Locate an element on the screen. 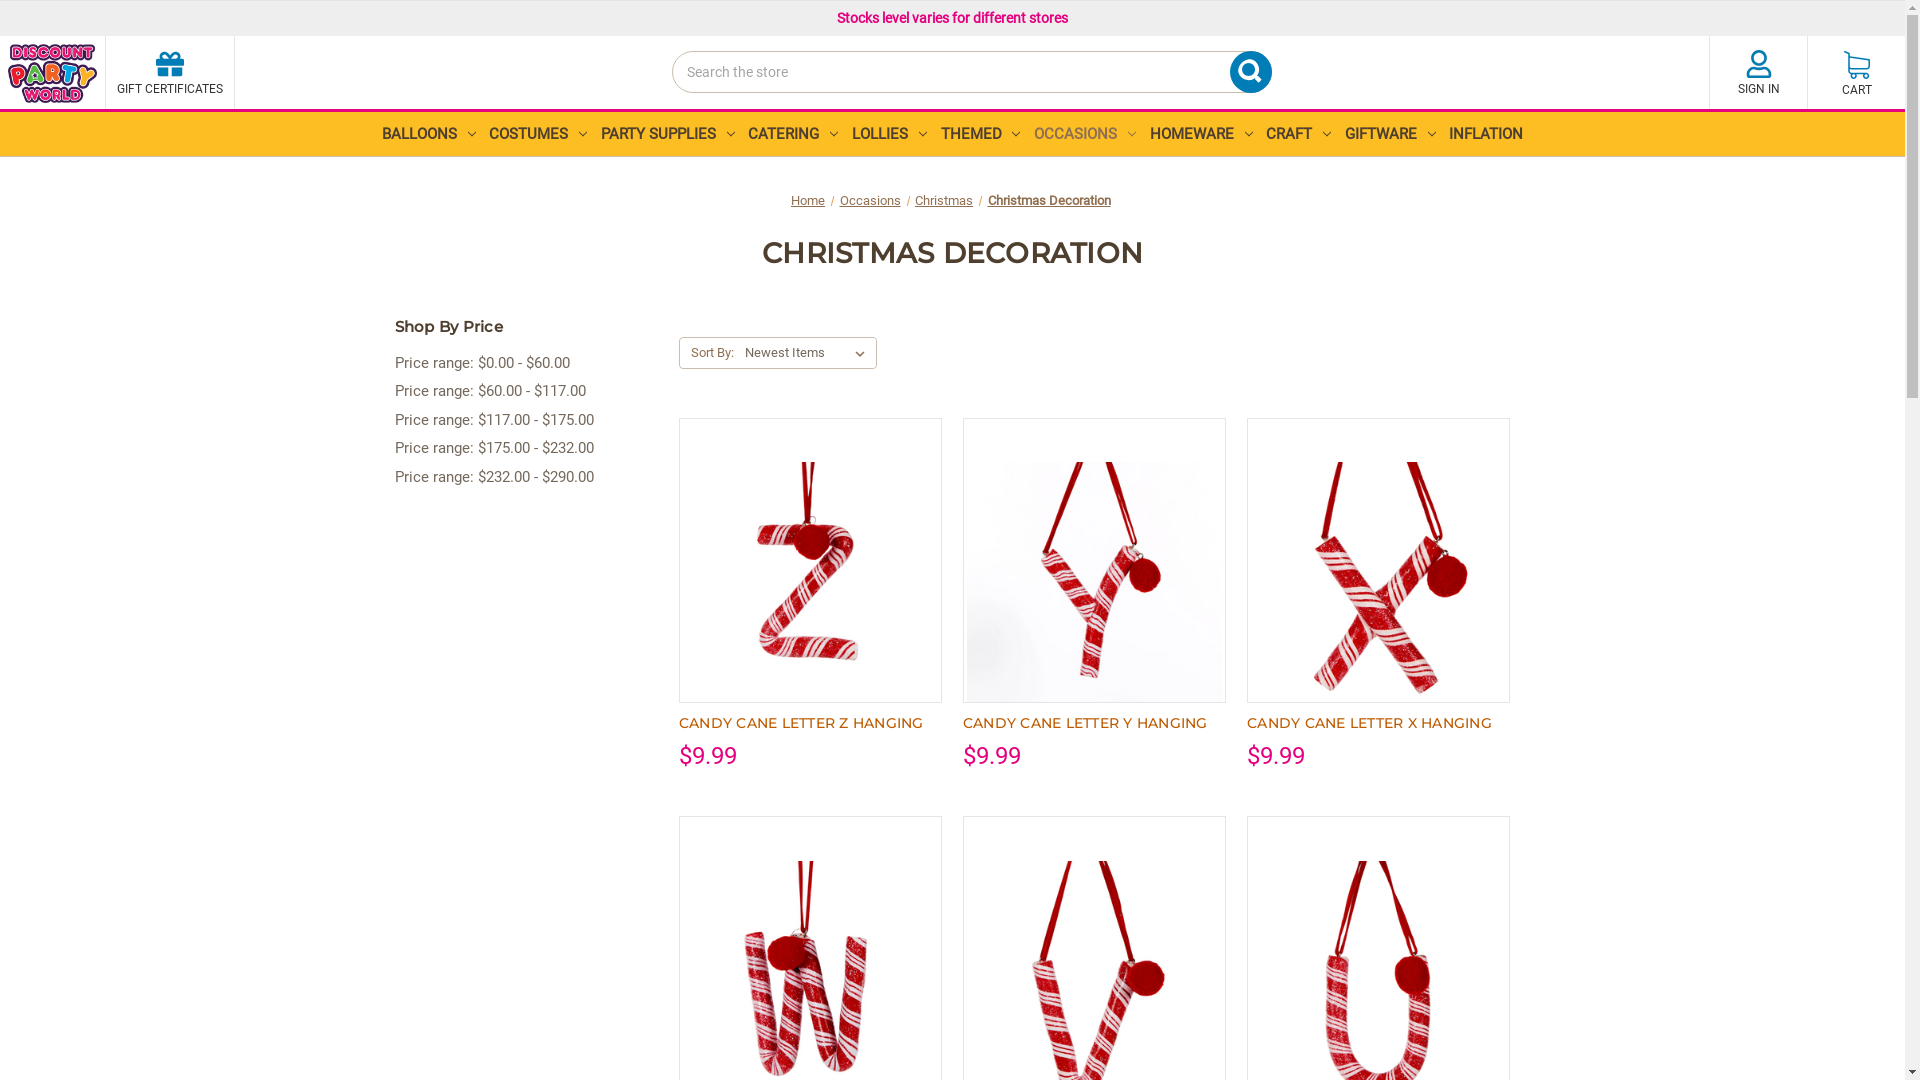 This screenshot has width=1920, height=1080. CANDY CANE LETTER Y HANGING is located at coordinates (1094, 590).